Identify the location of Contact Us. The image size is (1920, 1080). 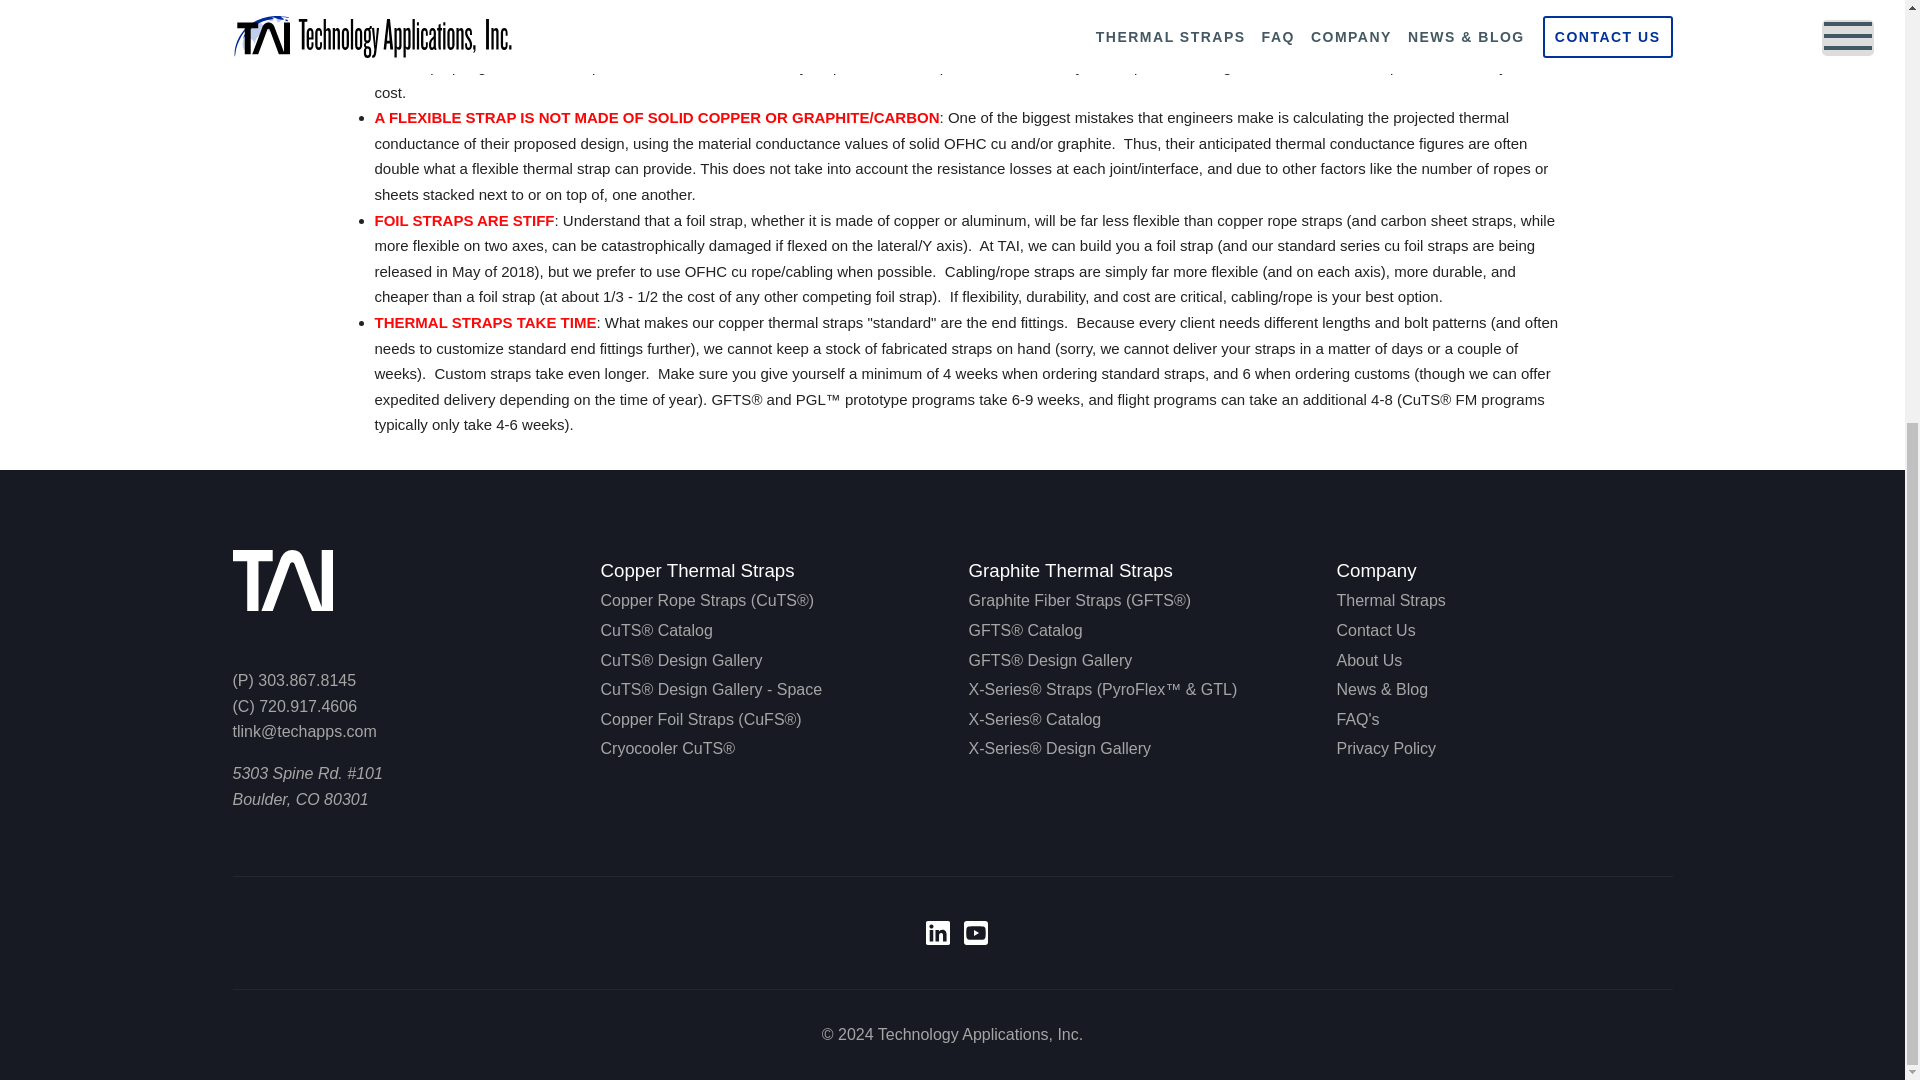
(1376, 630).